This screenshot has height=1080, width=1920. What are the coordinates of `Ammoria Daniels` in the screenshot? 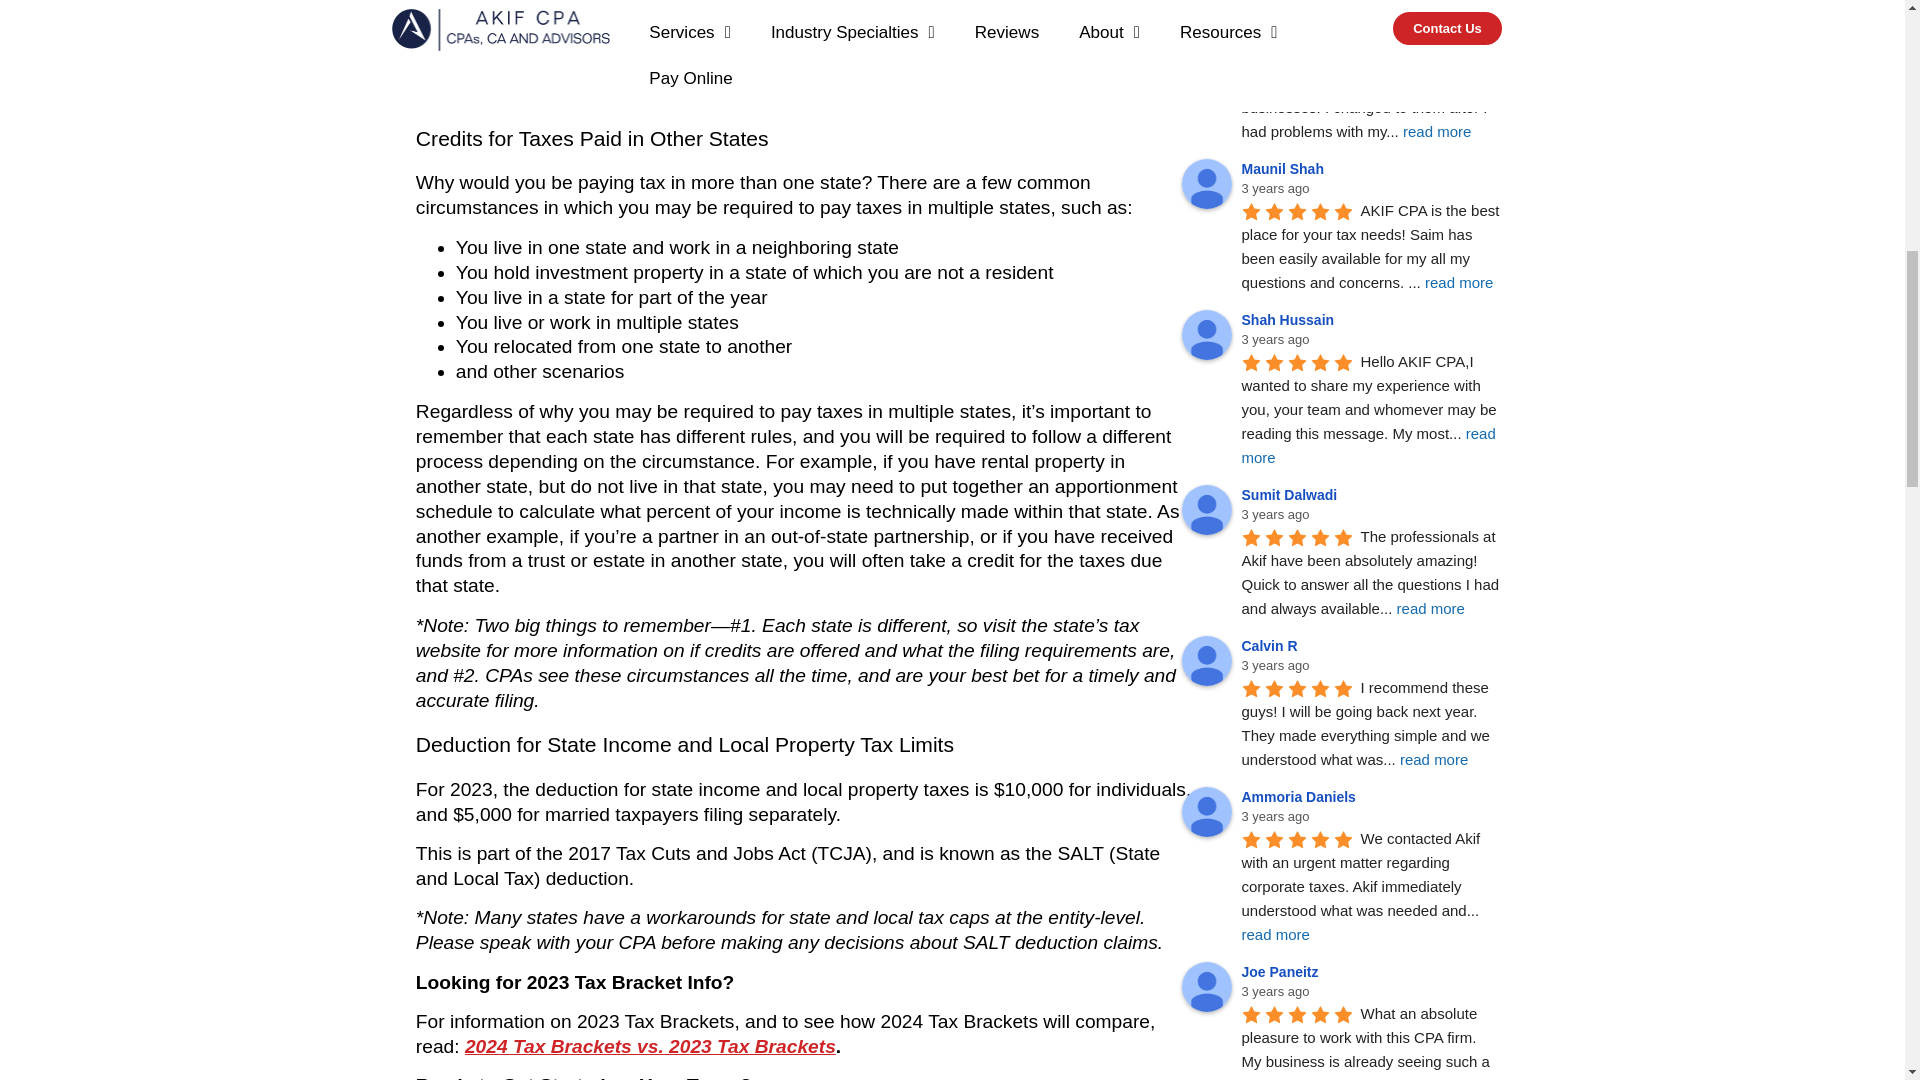 It's located at (1207, 812).